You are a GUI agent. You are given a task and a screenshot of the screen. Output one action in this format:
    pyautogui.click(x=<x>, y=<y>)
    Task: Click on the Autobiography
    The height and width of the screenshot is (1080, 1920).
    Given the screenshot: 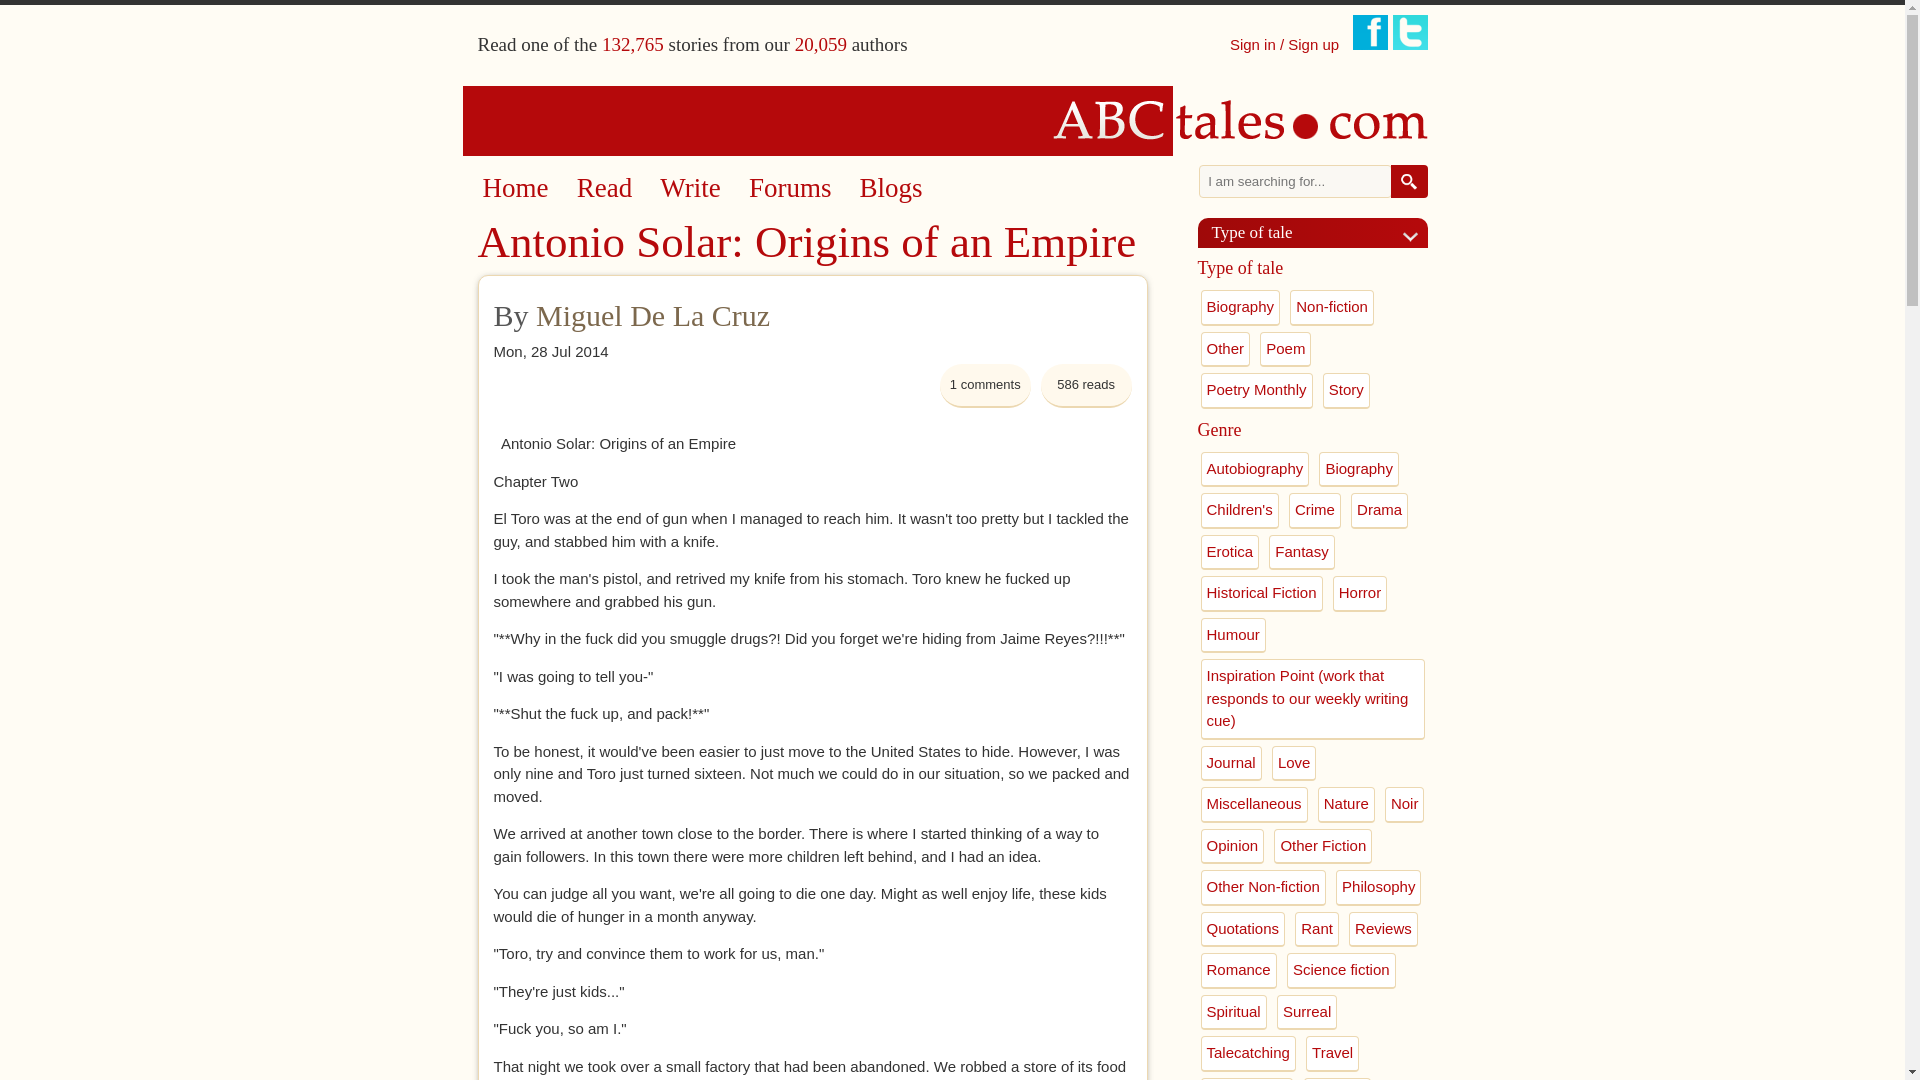 What is the action you would take?
    pyautogui.click(x=1254, y=470)
    